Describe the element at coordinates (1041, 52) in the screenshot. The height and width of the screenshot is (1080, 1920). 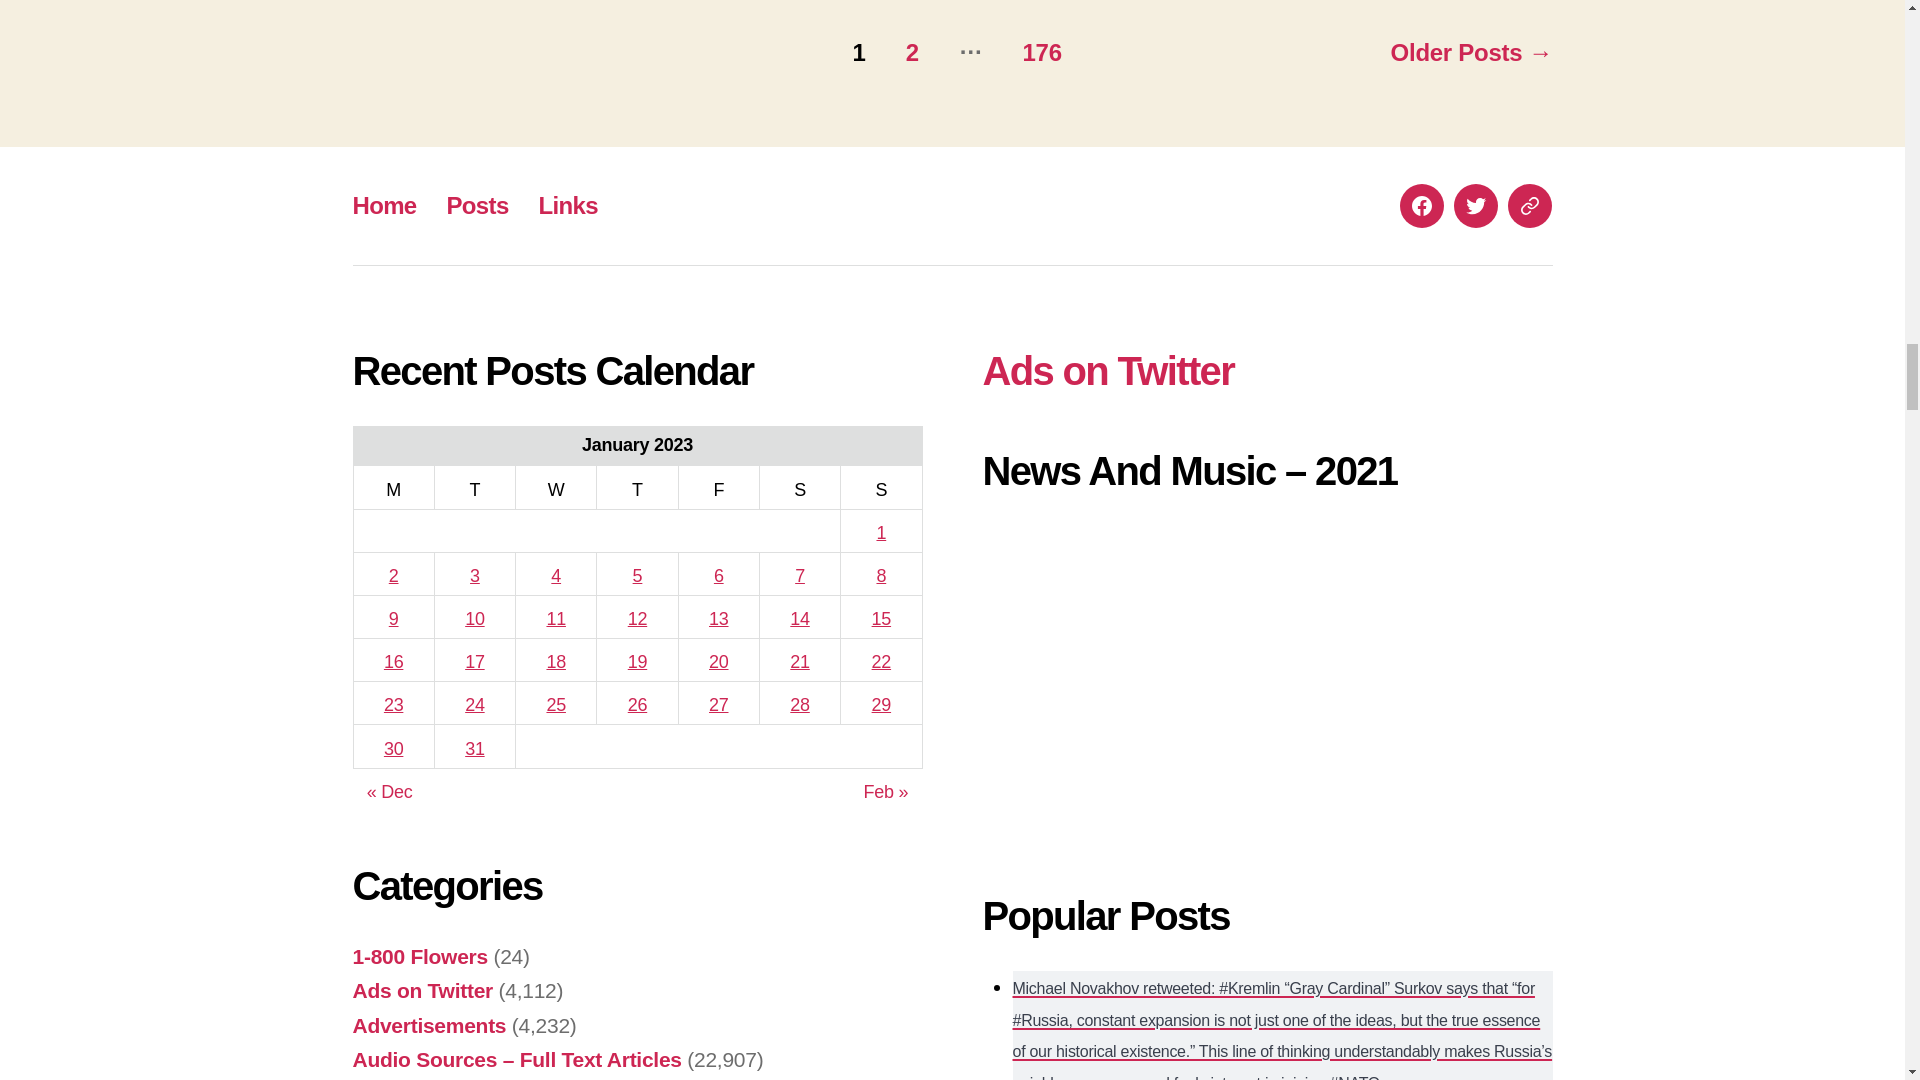
I see `176` at that location.